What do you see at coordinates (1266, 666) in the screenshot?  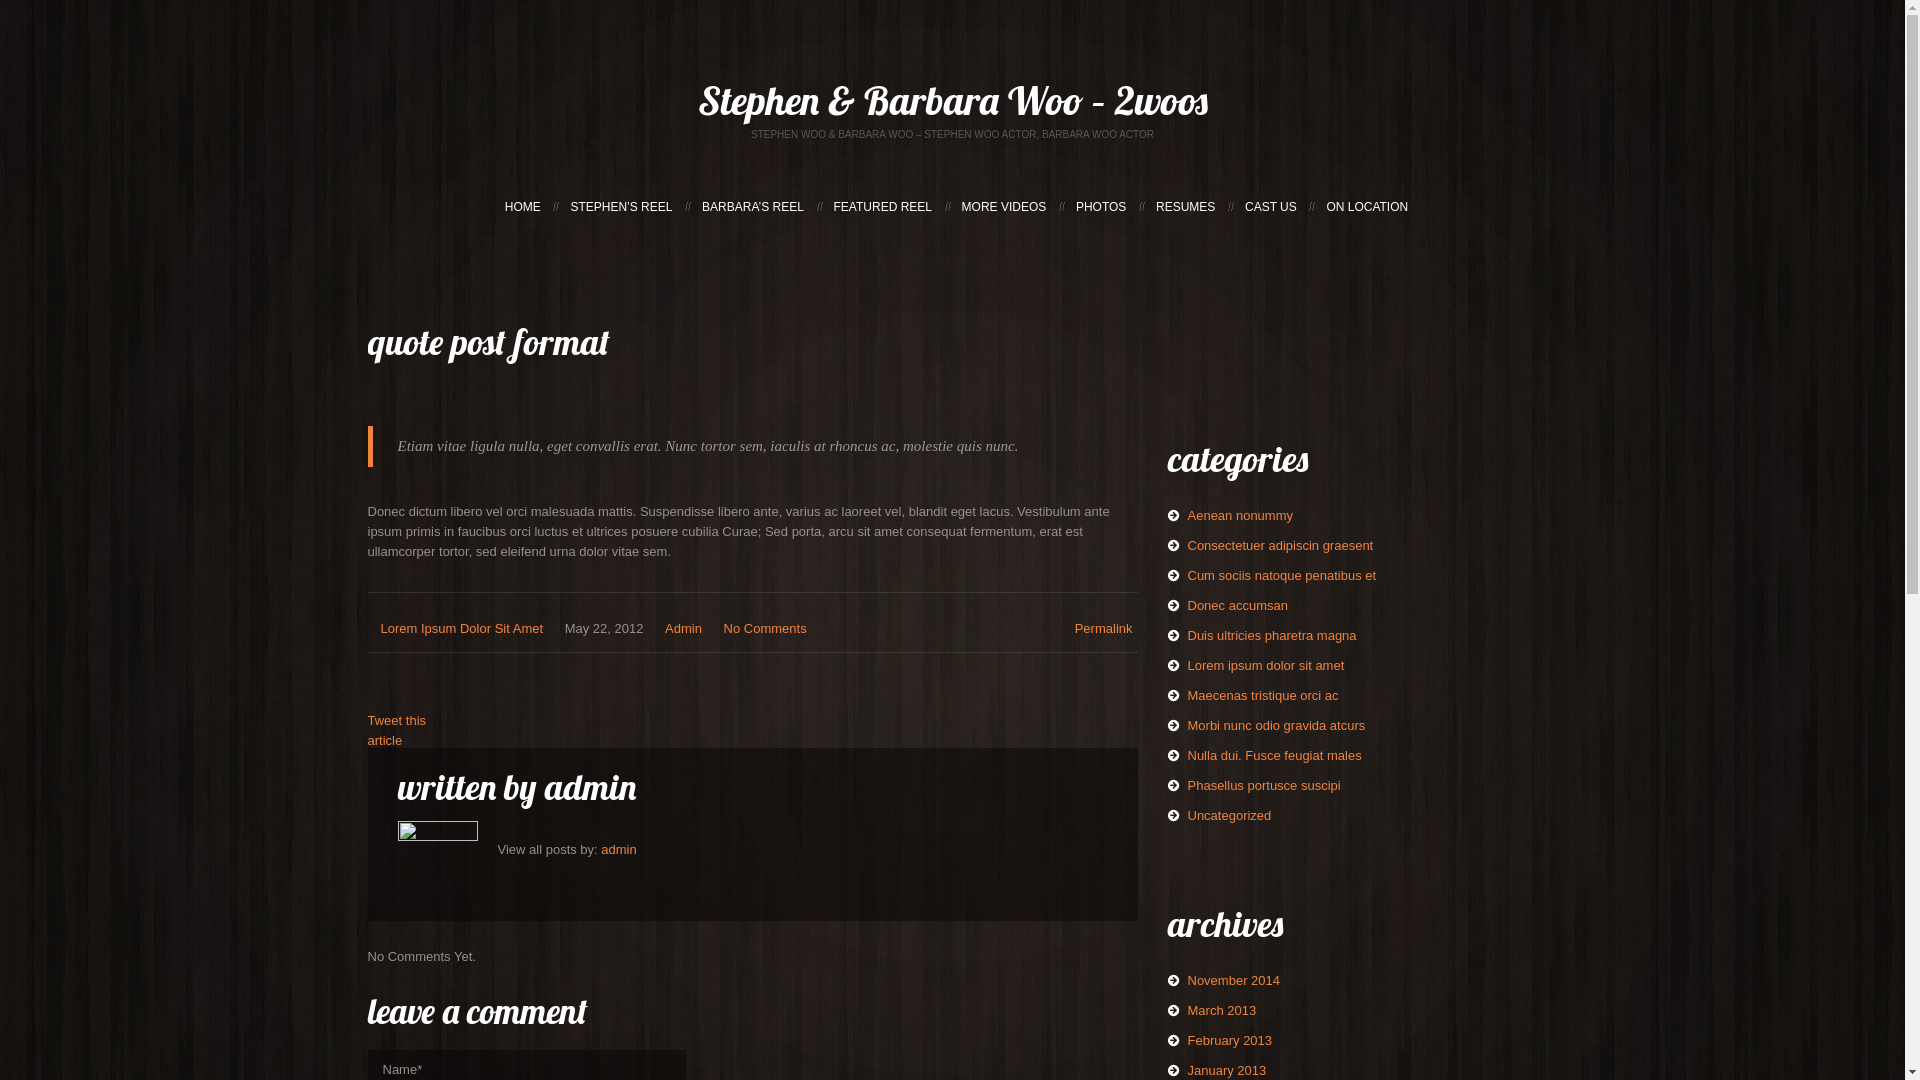 I see `Lorem ipsum dolor sit amet` at bounding box center [1266, 666].